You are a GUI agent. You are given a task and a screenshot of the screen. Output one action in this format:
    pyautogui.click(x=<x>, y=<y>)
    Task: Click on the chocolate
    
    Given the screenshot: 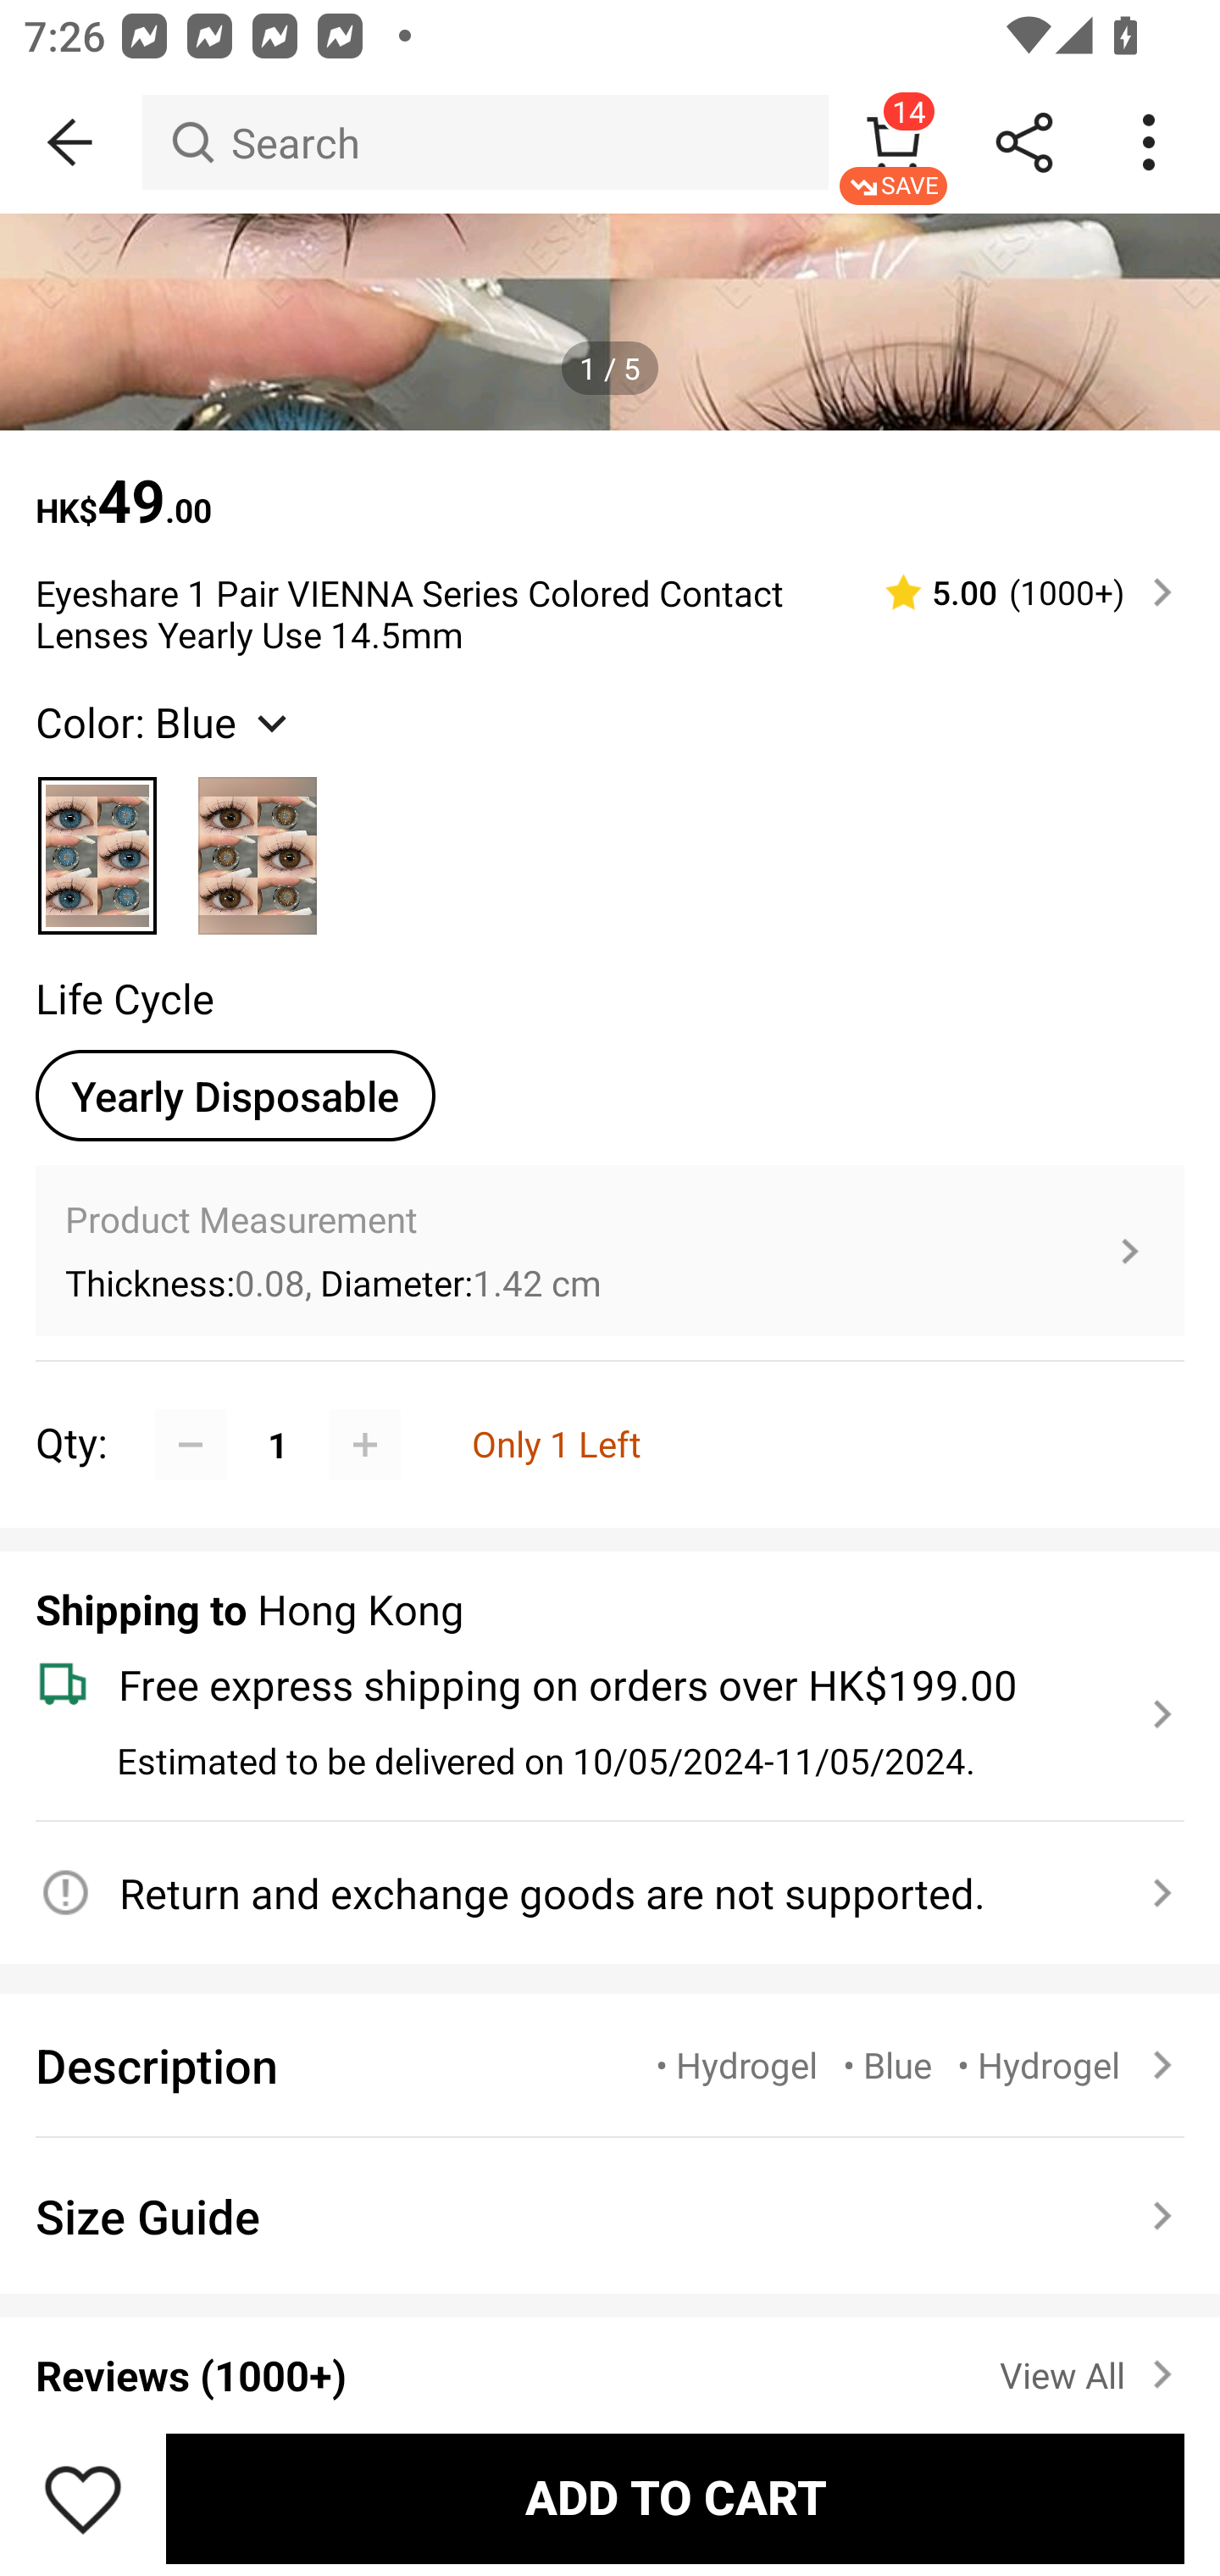 What is the action you would take?
    pyautogui.click(x=258, y=842)
    